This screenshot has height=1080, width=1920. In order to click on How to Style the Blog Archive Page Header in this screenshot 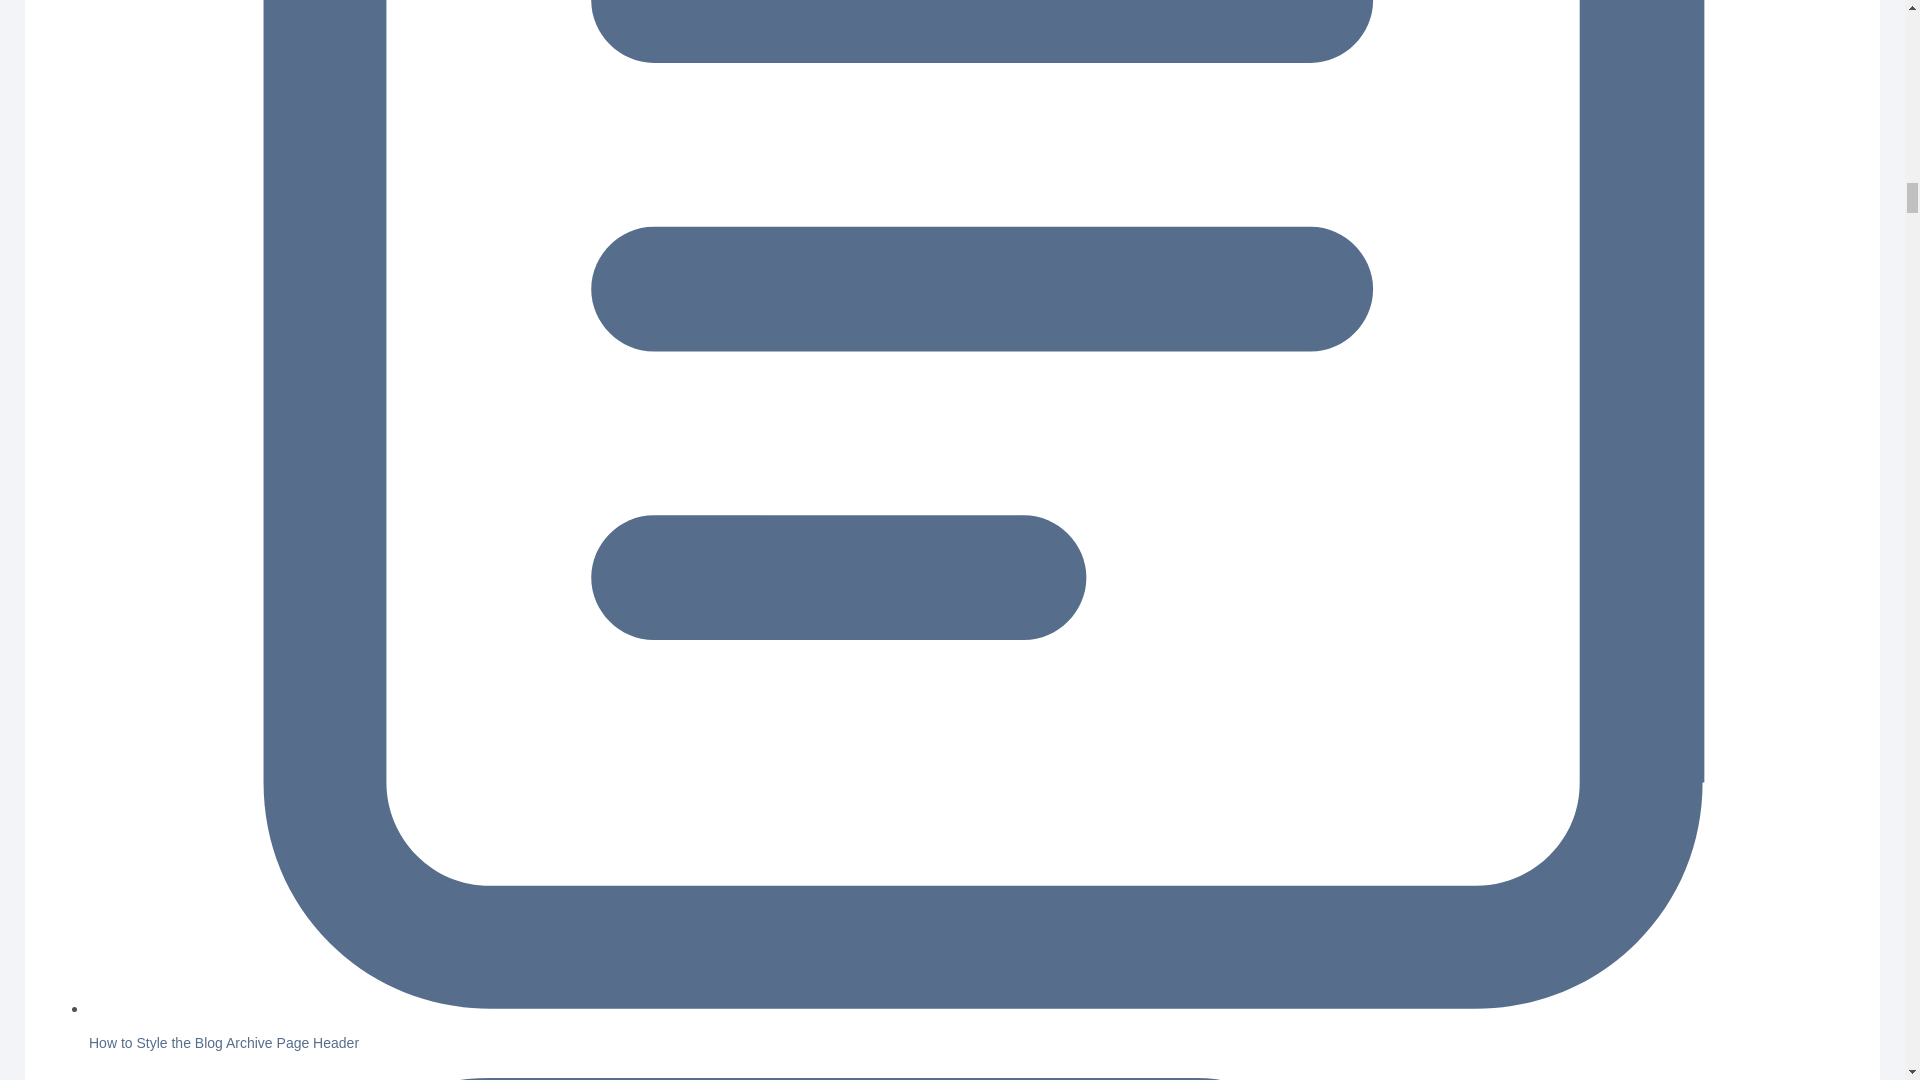, I will do `click(224, 1042)`.